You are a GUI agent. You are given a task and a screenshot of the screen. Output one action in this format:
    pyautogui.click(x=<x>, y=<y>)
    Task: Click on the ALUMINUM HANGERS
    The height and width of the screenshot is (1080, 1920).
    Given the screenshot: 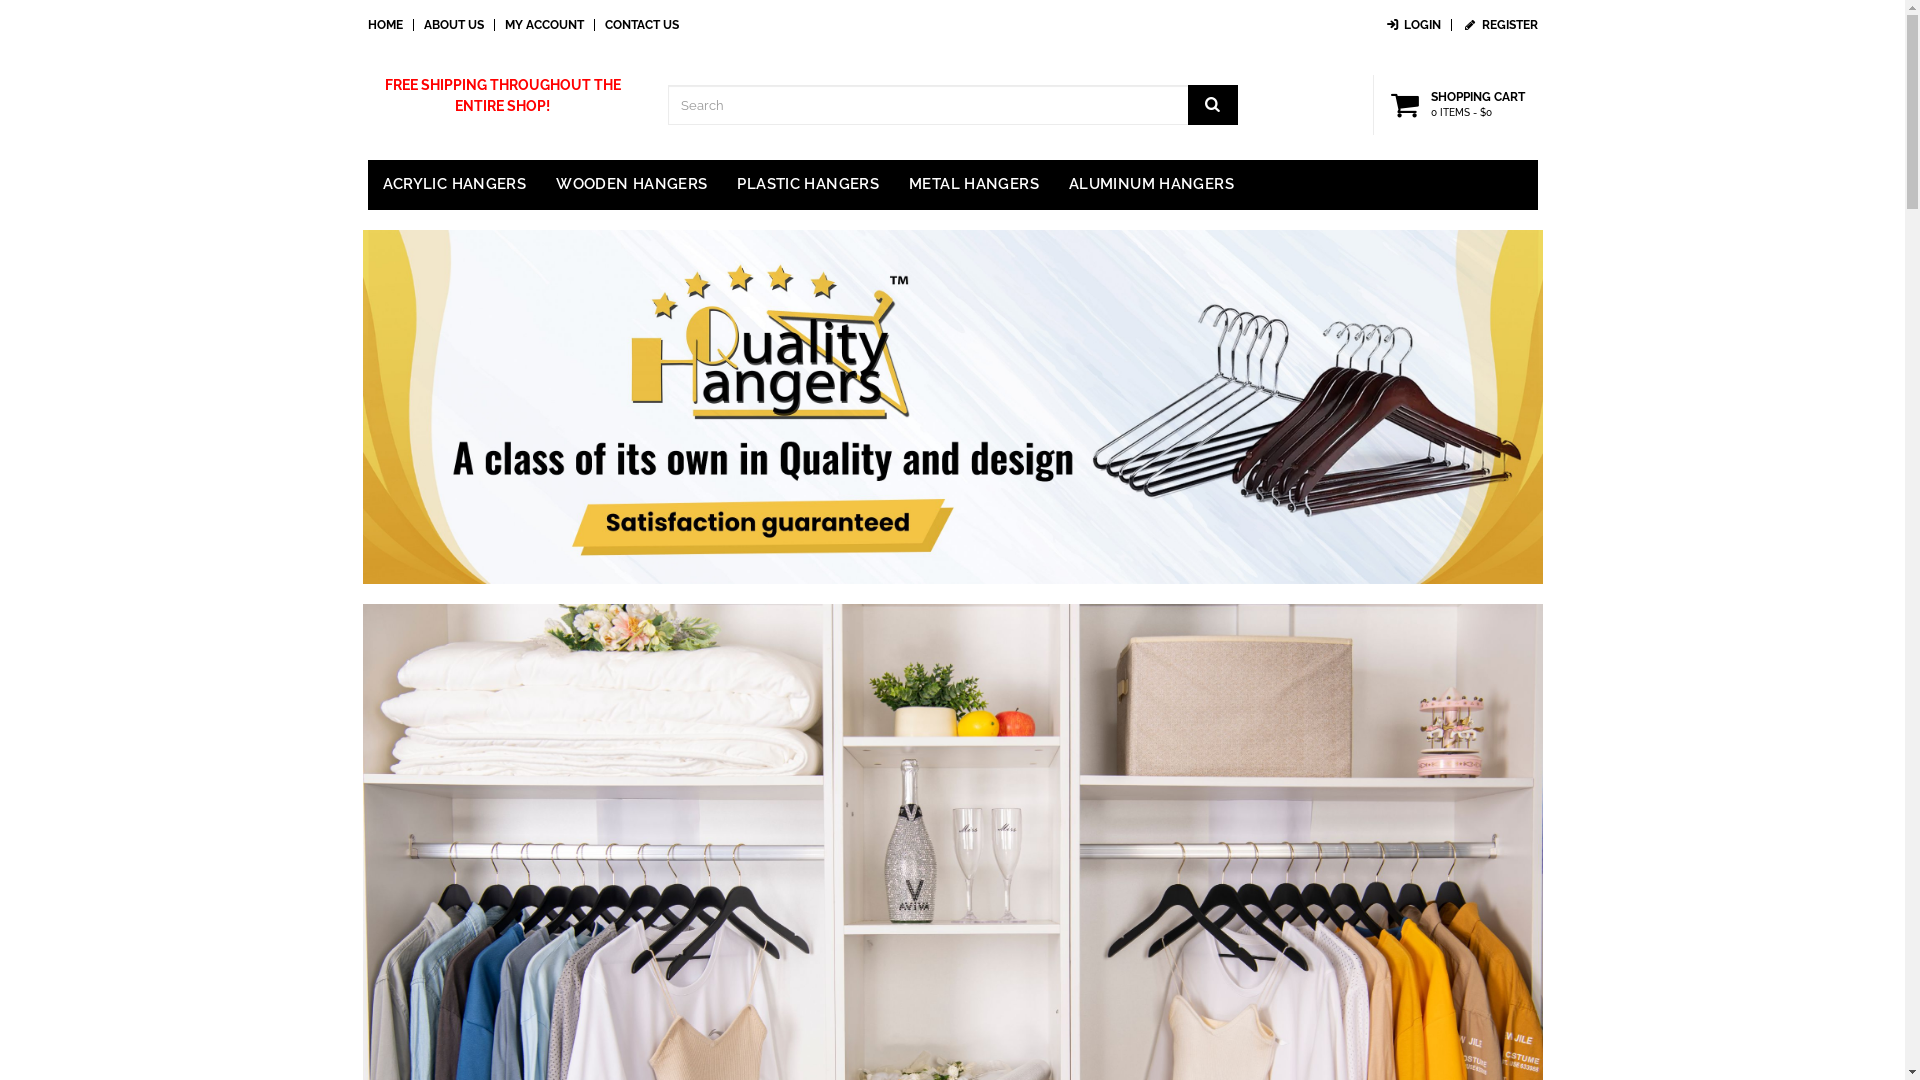 What is the action you would take?
    pyautogui.click(x=1152, y=185)
    